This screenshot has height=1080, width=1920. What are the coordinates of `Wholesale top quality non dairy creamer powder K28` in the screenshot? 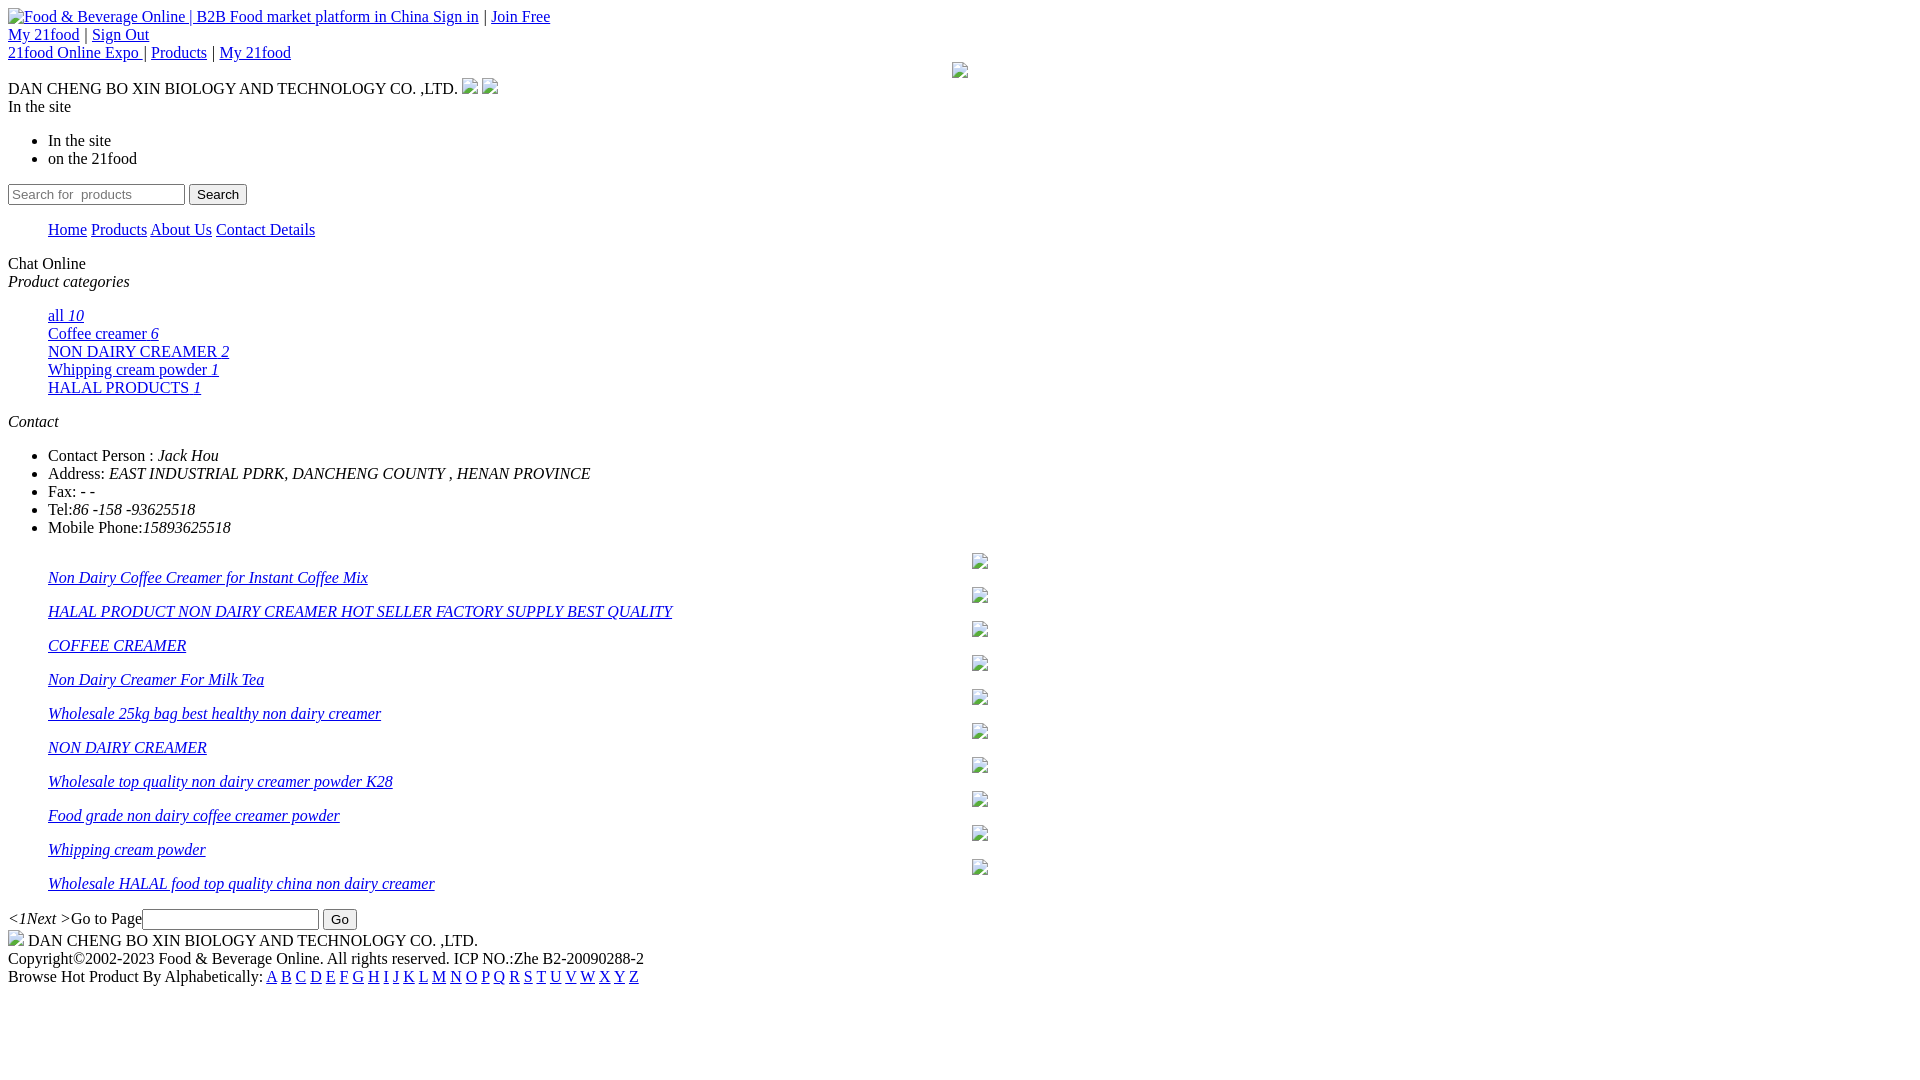 It's located at (220, 782).